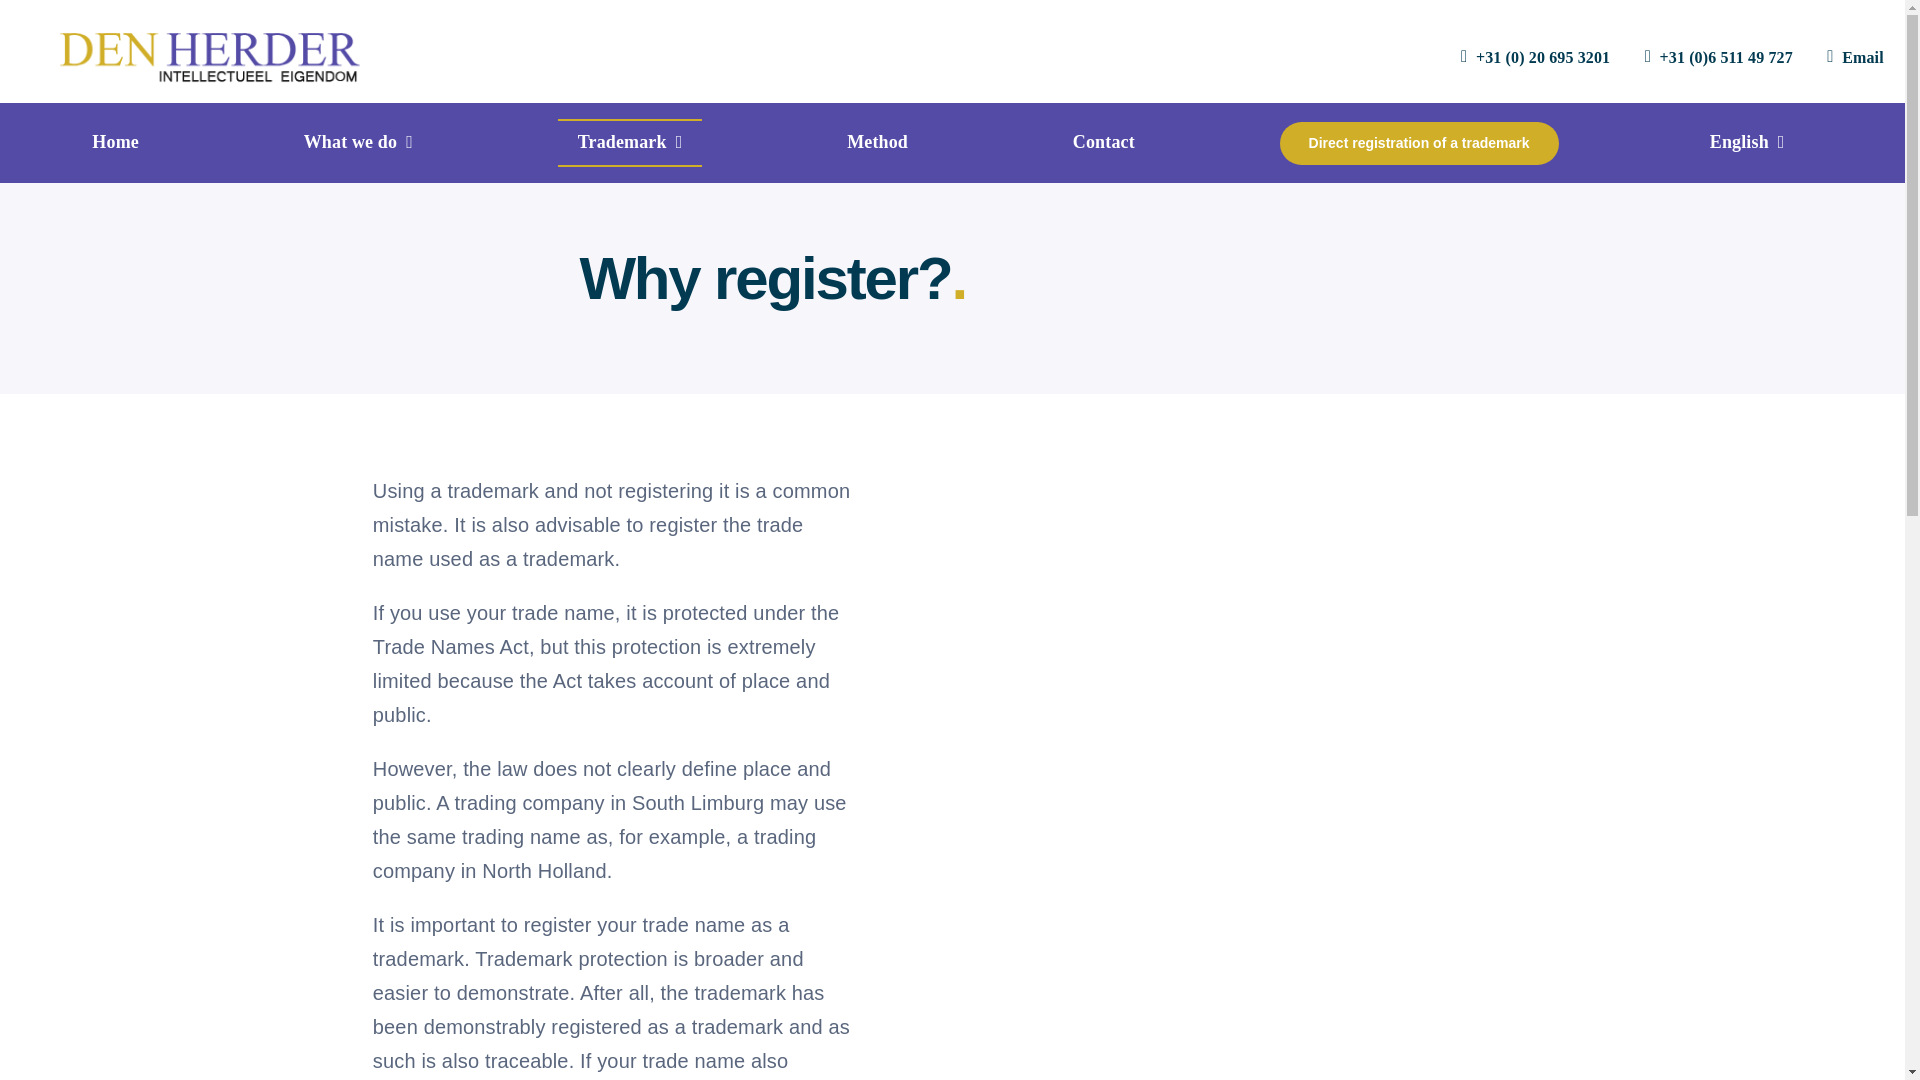 This screenshot has width=1920, height=1080. What do you see at coordinates (1850, 56) in the screenshot?
I see `Email` at bounding box center [1850, 56].